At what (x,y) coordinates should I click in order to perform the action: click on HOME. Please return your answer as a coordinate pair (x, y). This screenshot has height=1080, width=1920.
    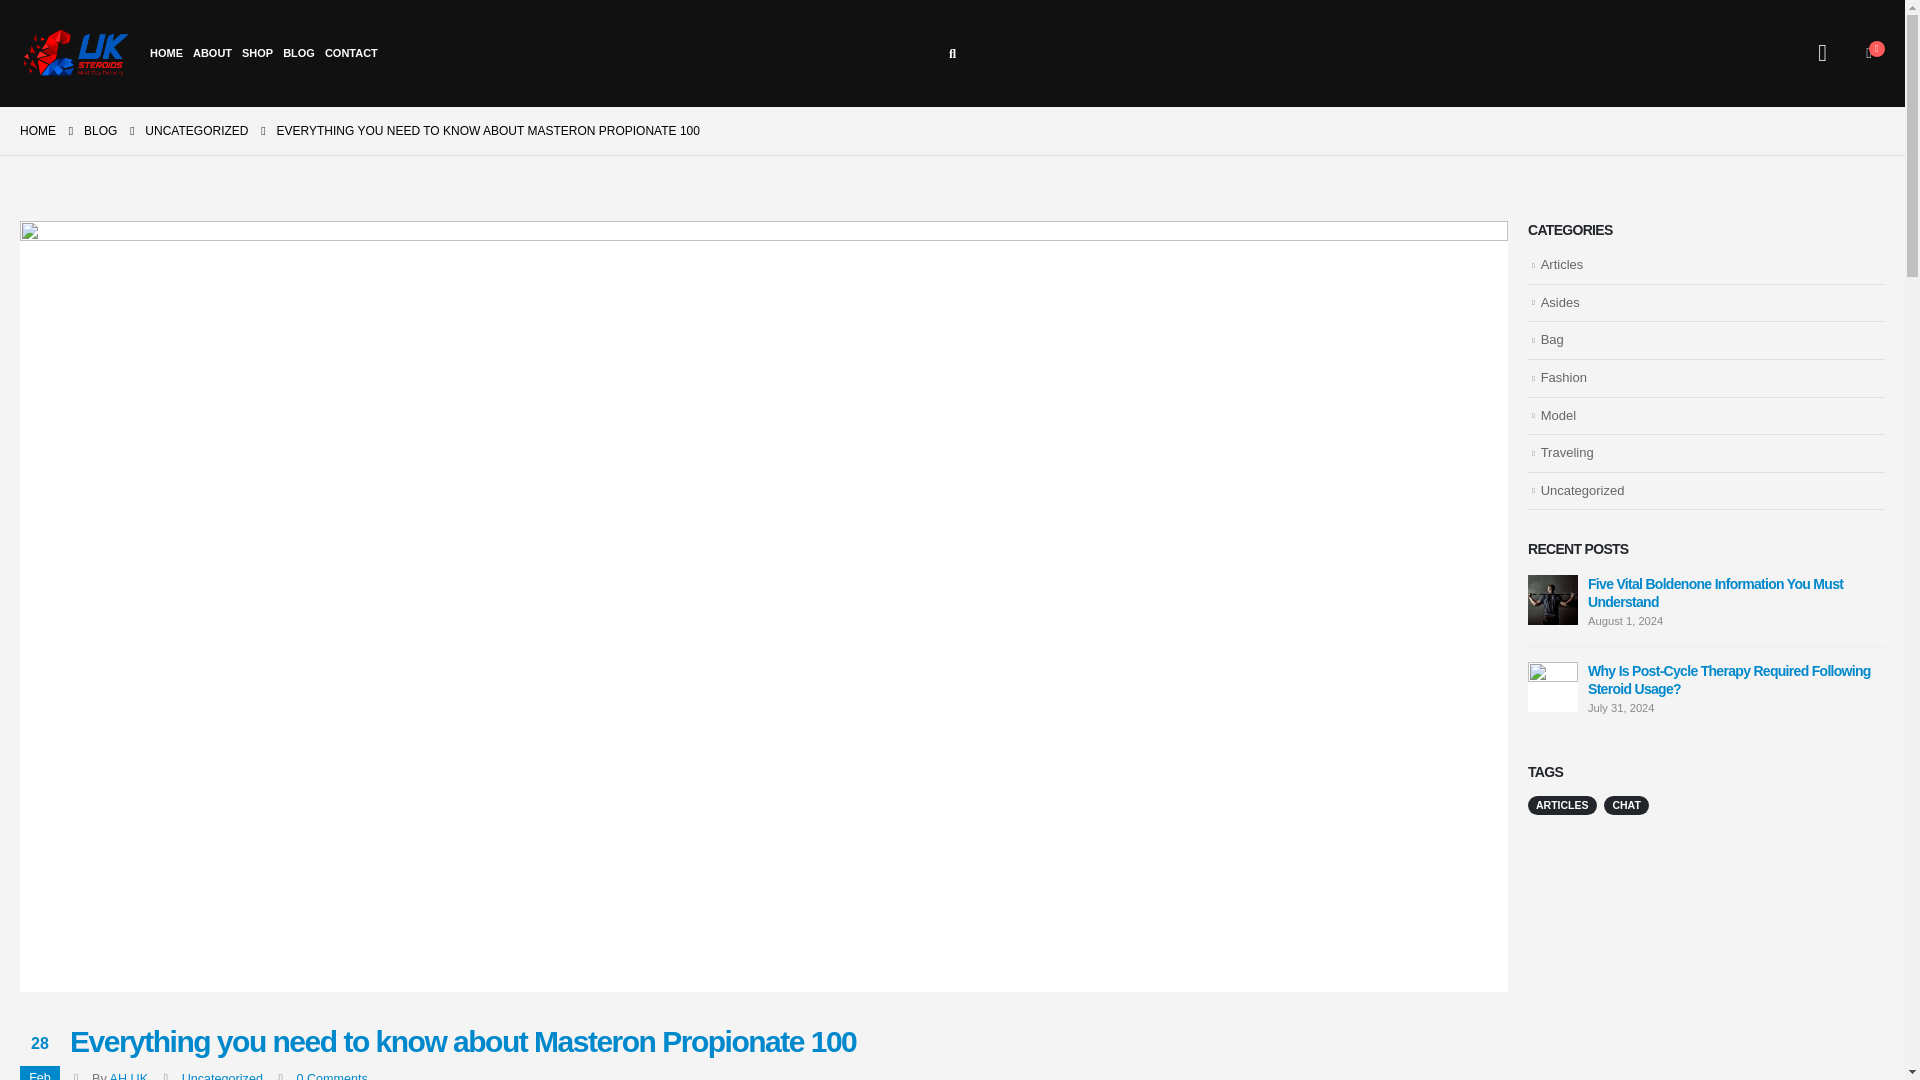
    Looking at the image, I should click on (166, 52).